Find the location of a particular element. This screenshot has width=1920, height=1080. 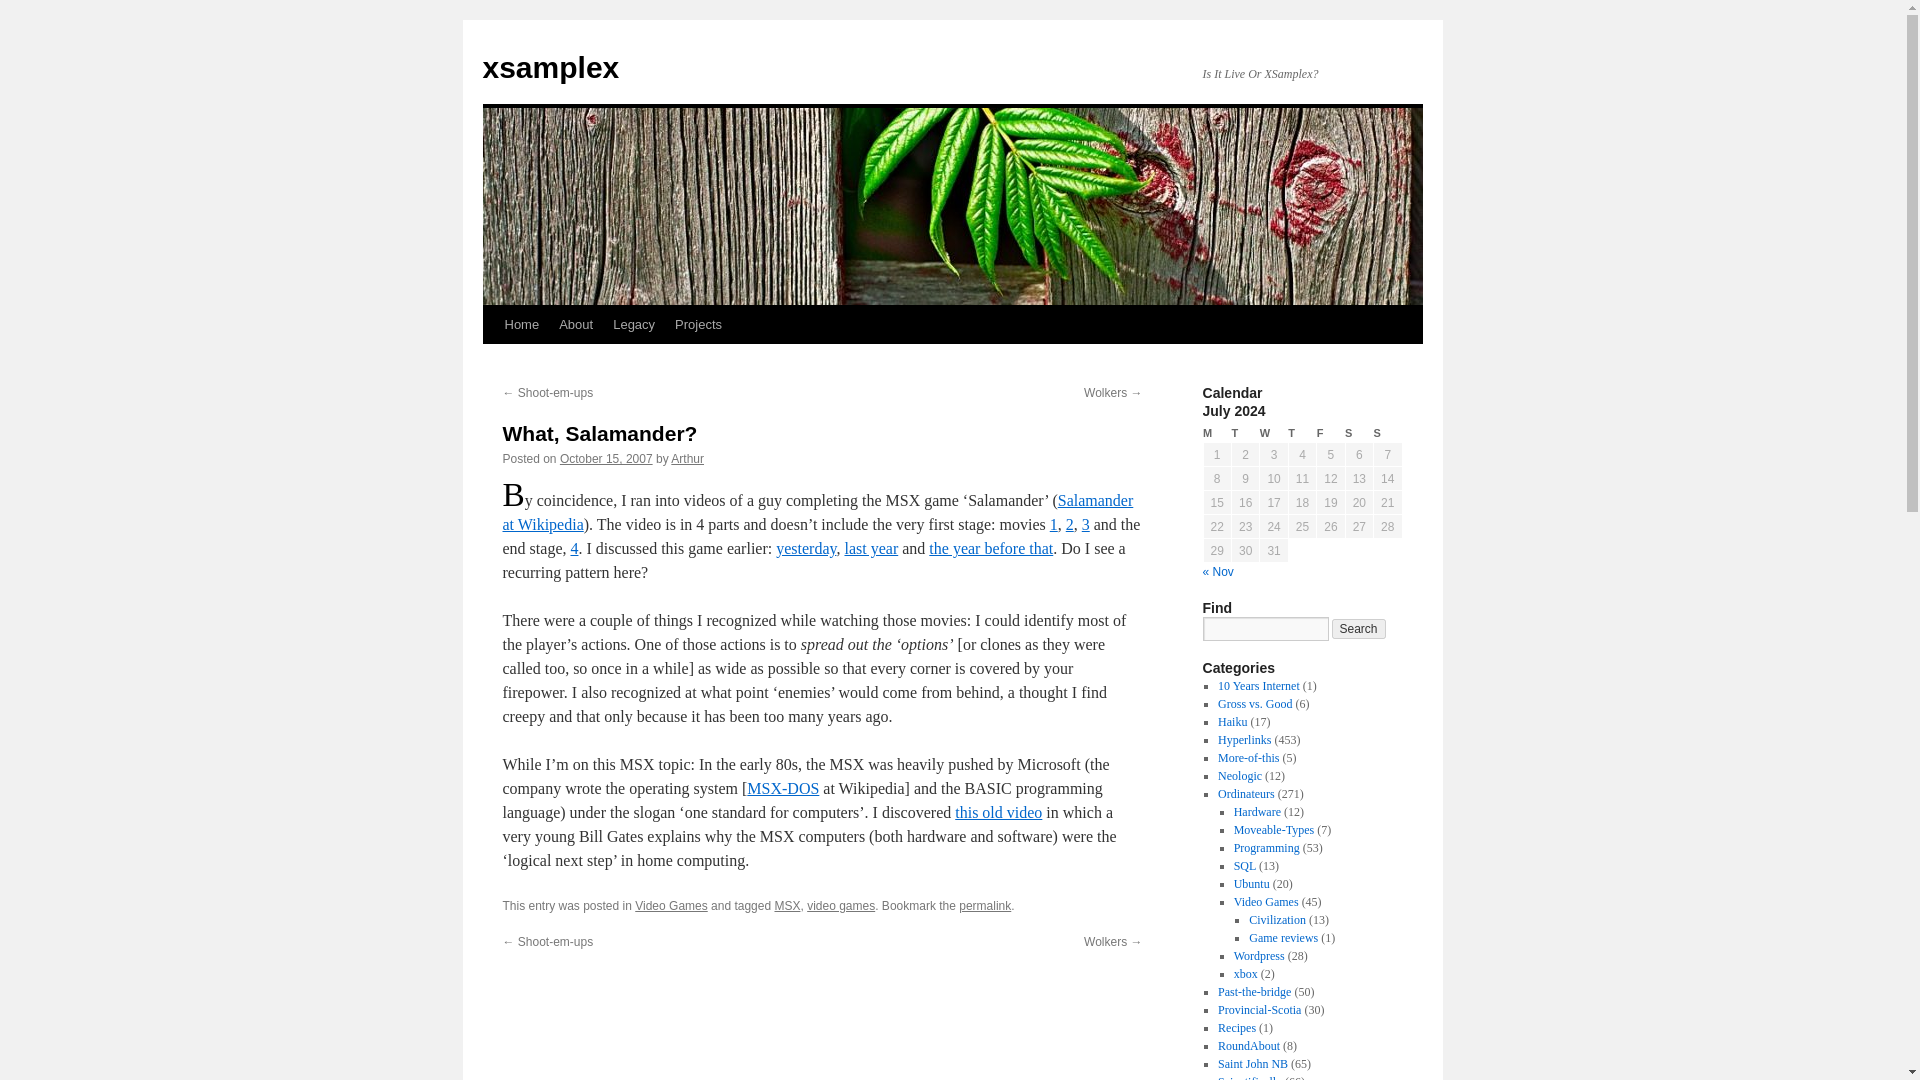

Sunday is located at coordinates (1388, 433).